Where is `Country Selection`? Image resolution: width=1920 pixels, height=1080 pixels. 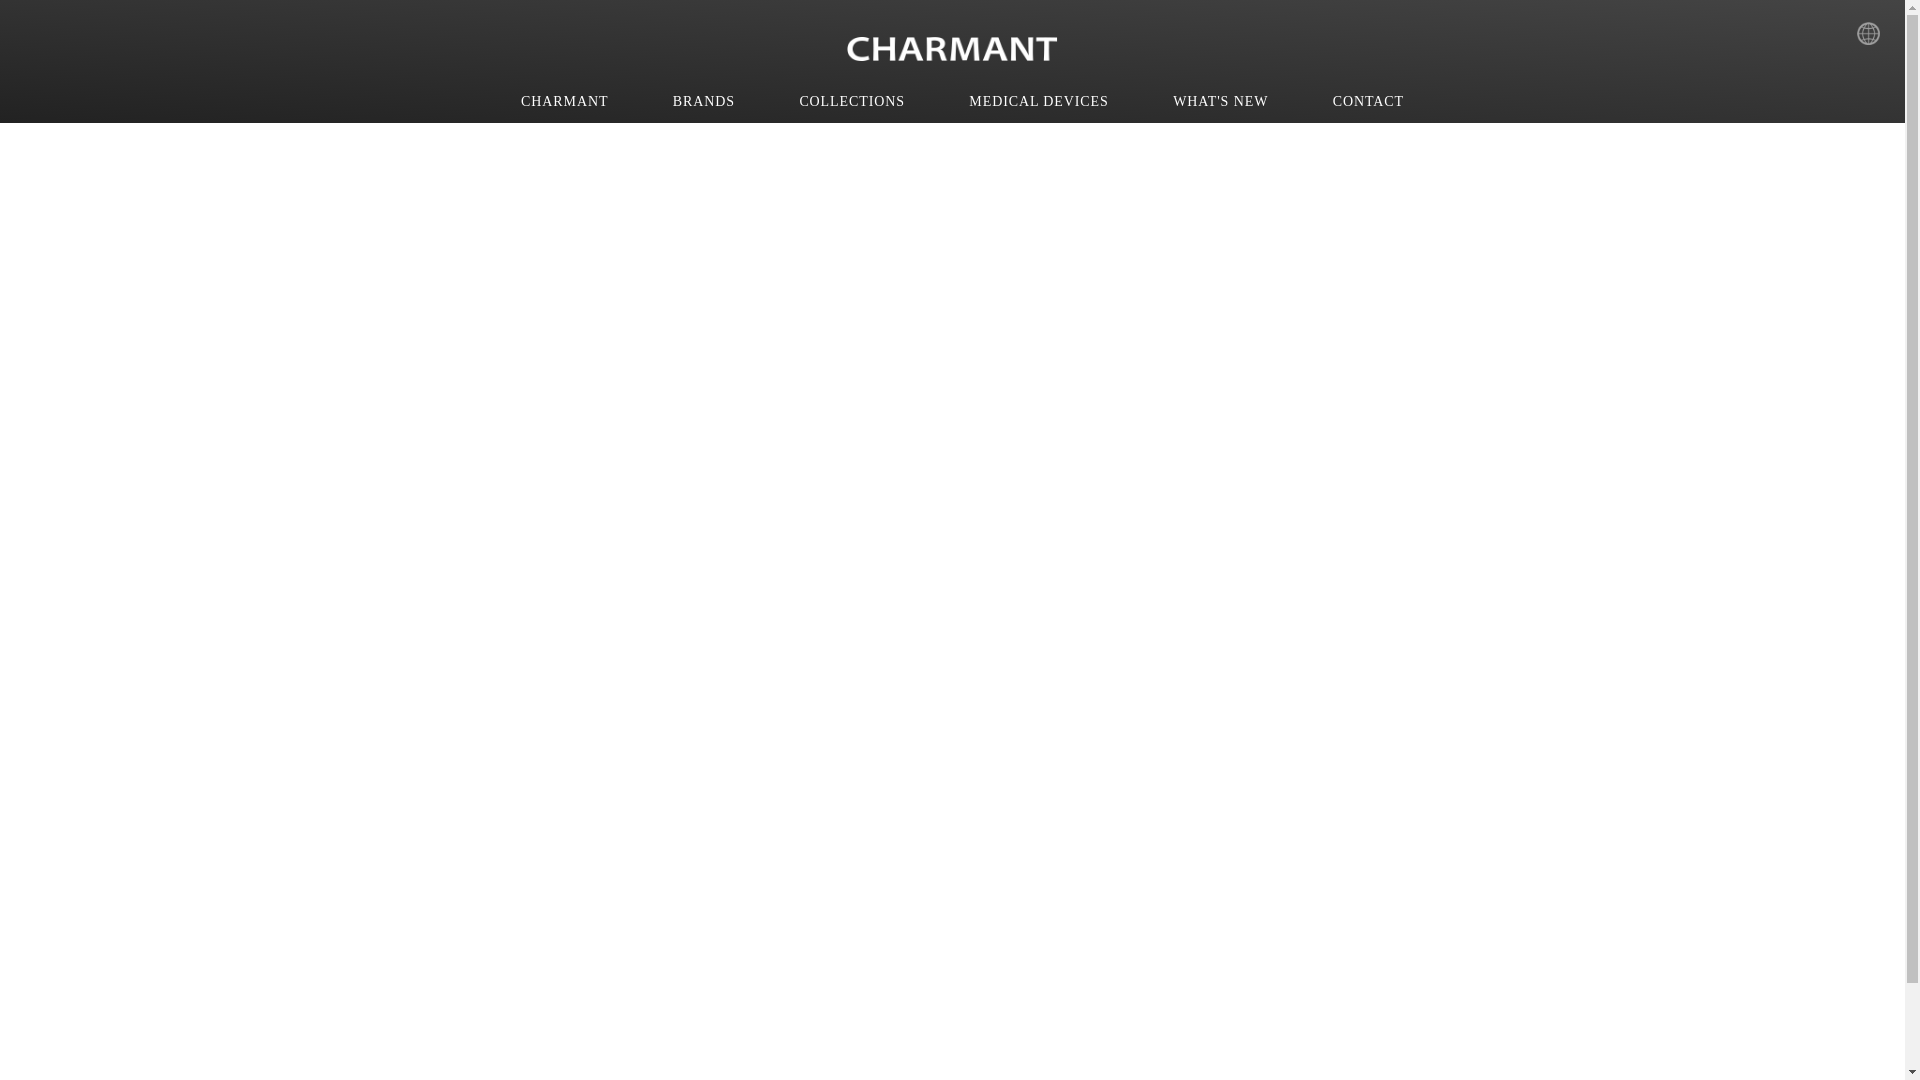
Country Selection is located at coordinates (1876, 36).